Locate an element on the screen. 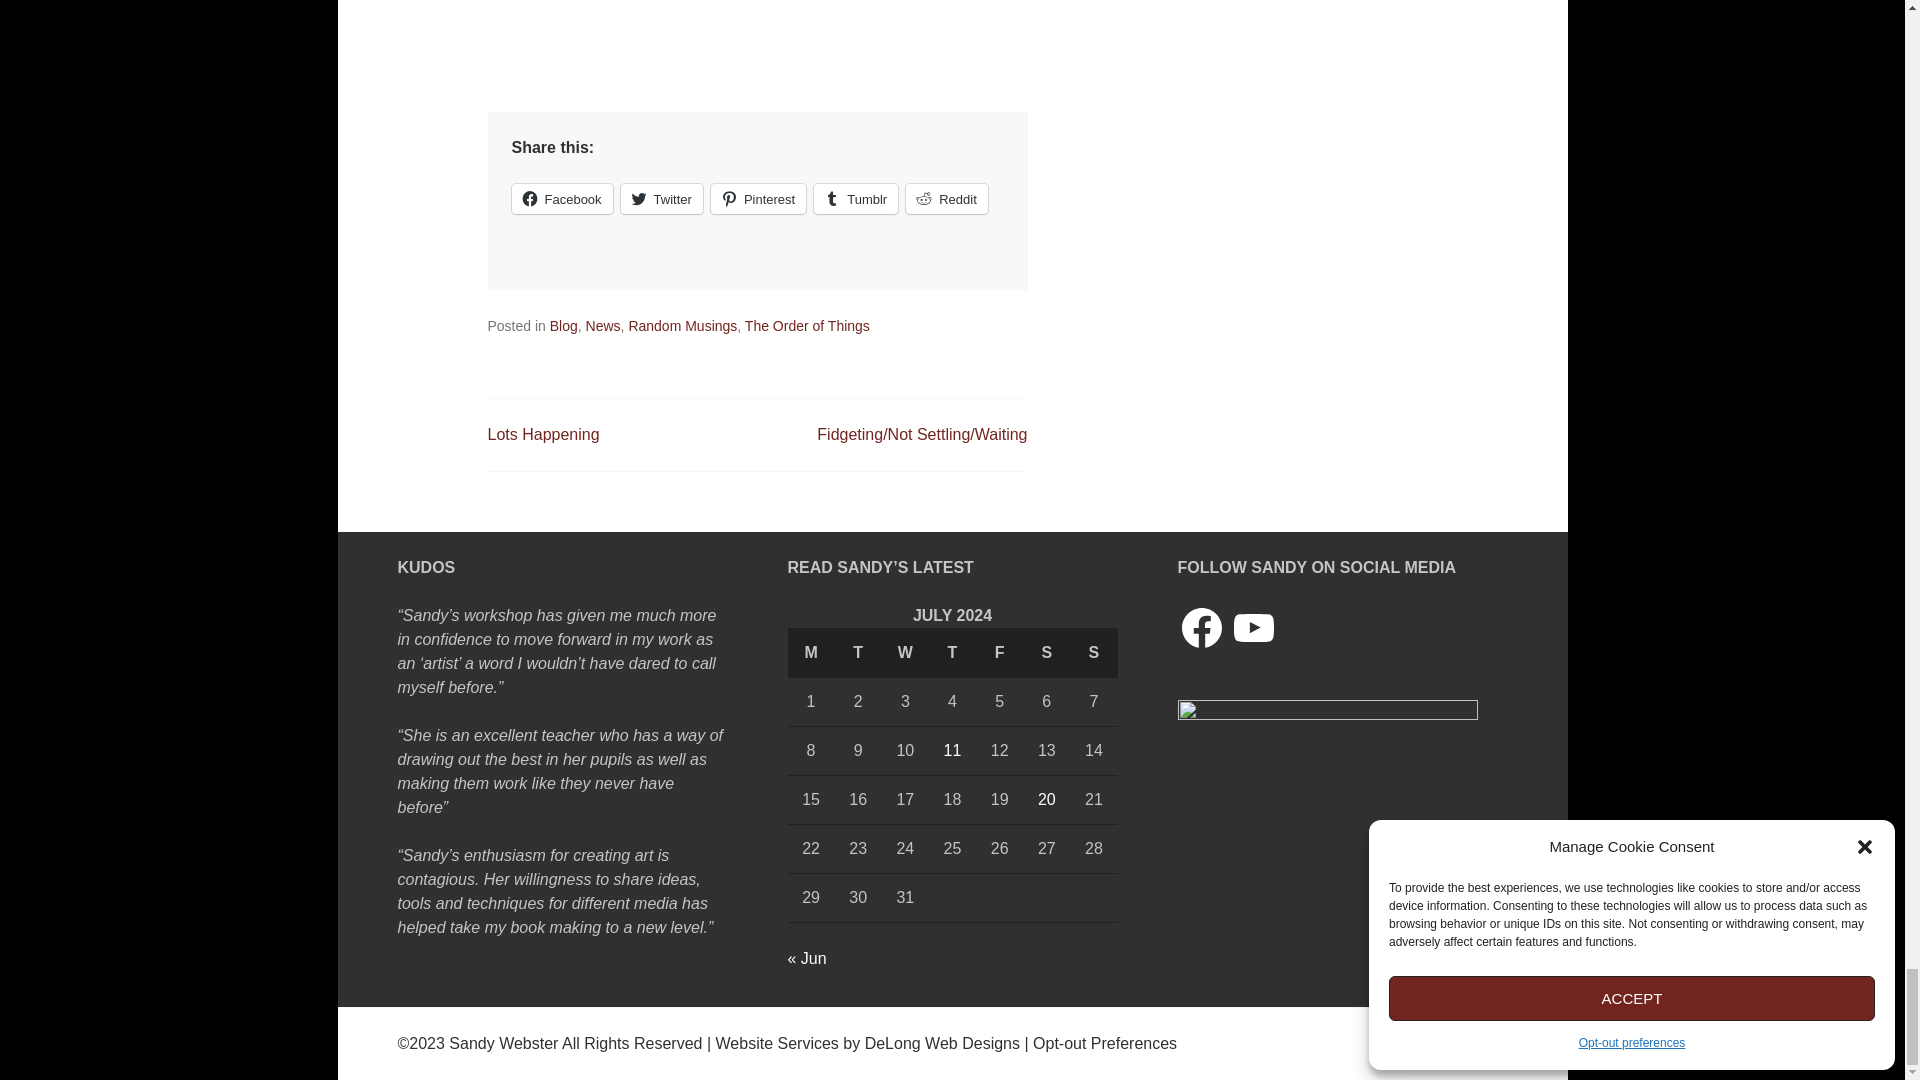 The height and width of the screenshot is (1080, 1920). Random Musings is located at coordinates (682, 325).